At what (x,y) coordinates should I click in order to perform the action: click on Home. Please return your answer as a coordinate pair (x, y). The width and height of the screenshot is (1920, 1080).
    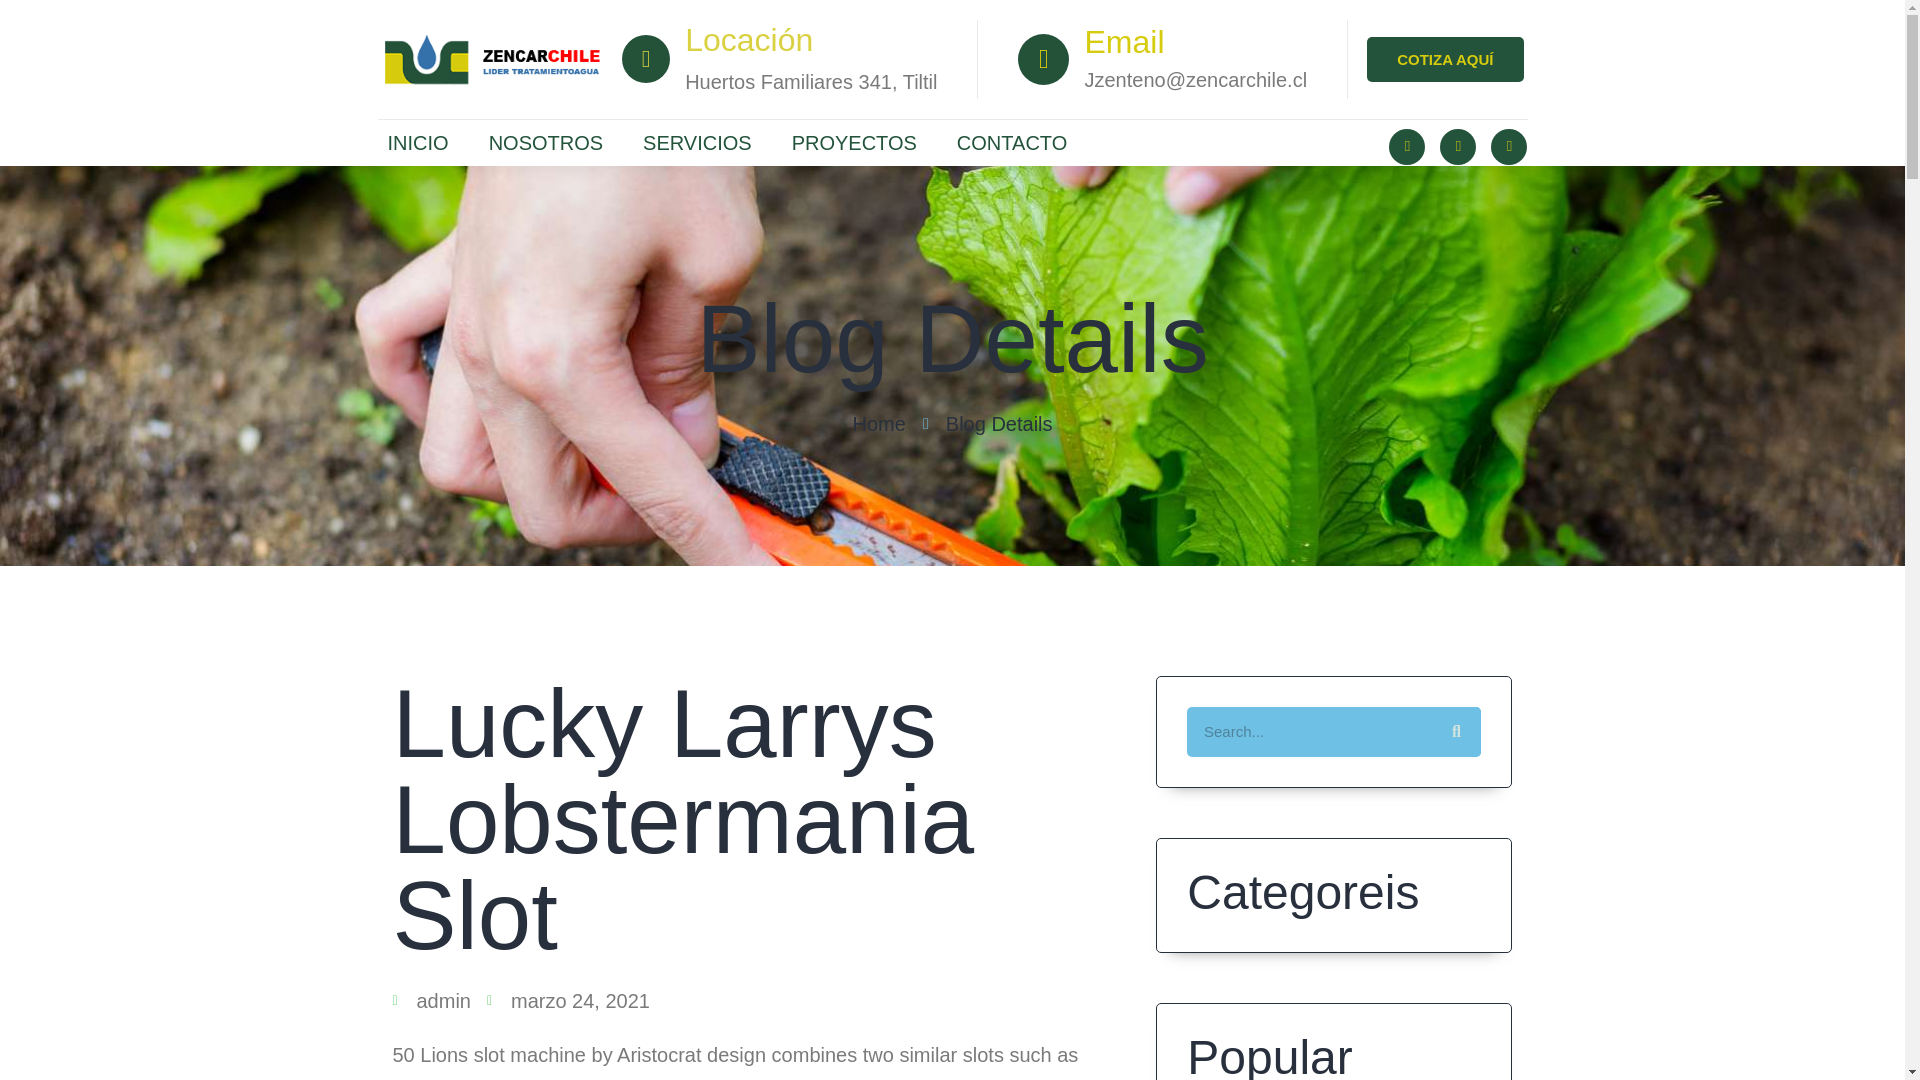
    Looking at the image, I should click on (878, 434).